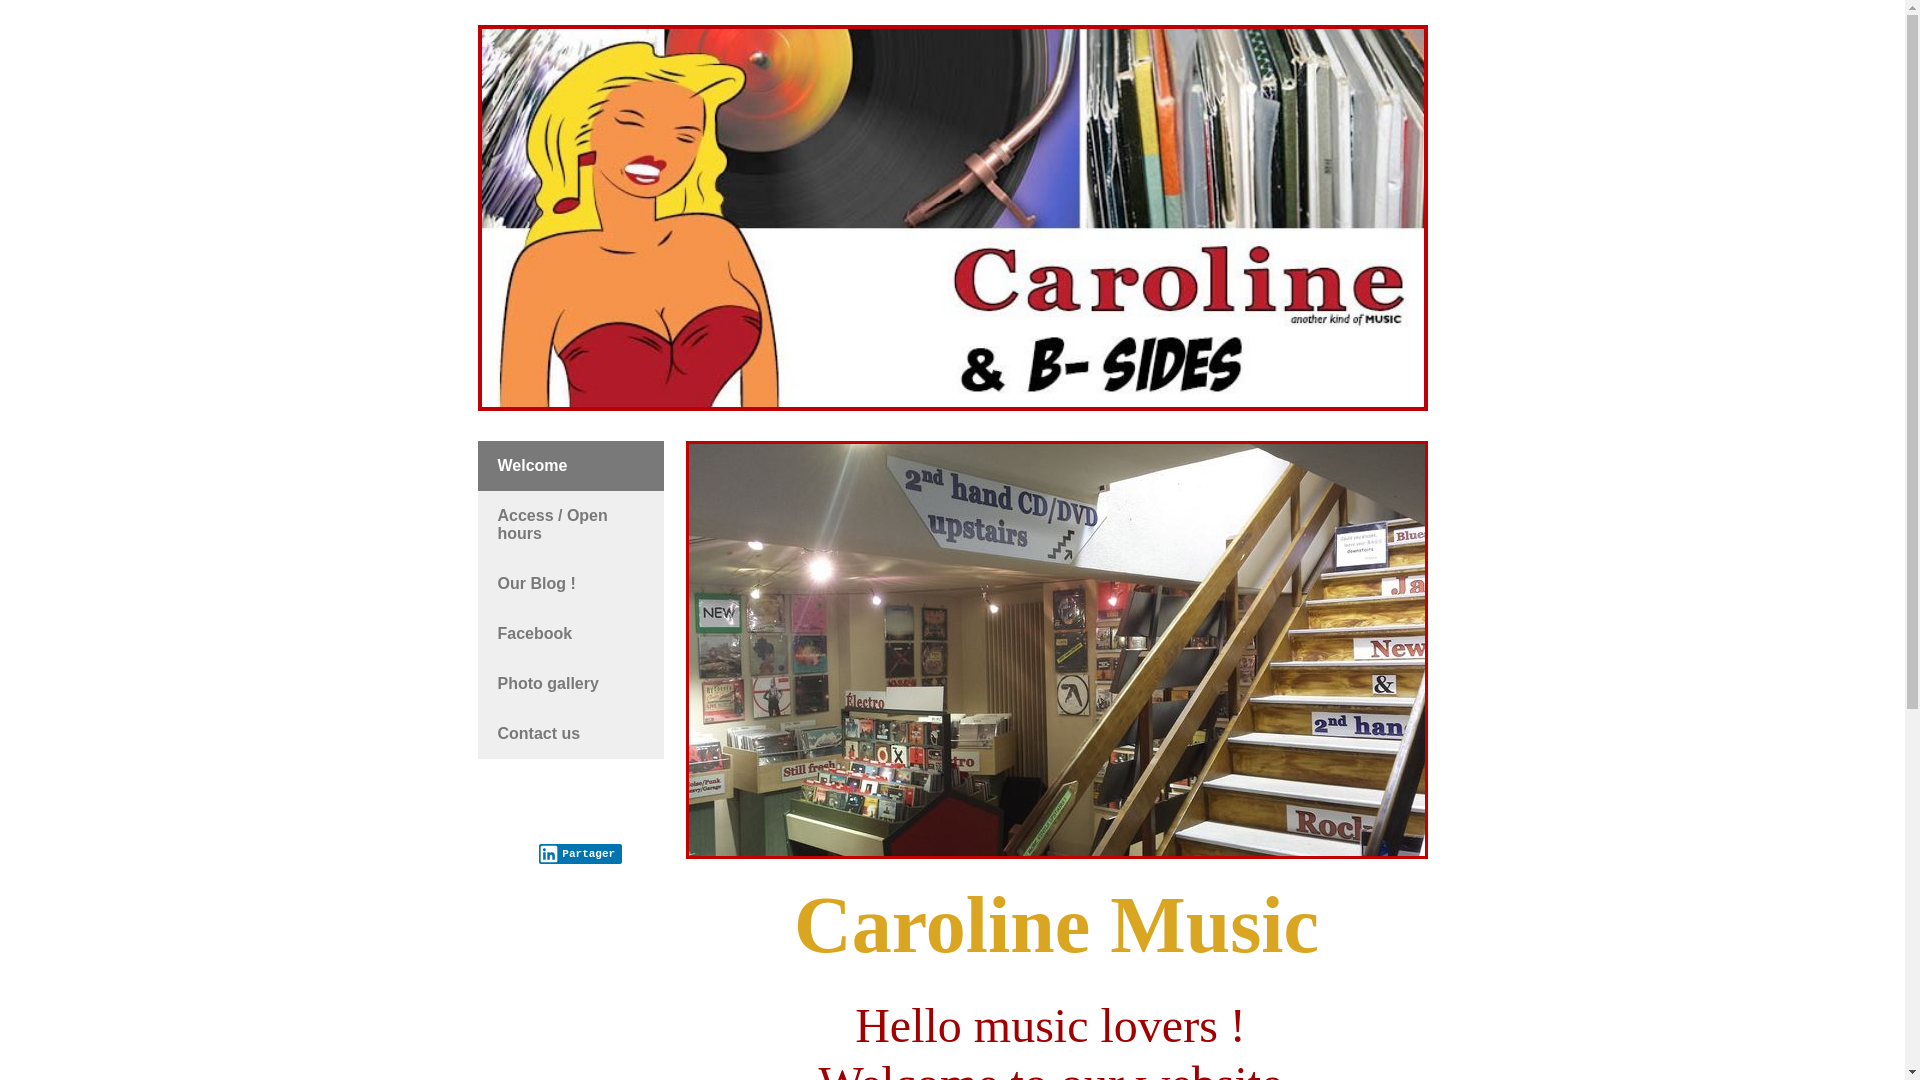 The image size is (1920, 1080). Describe the element at coordinates (571, 634) in the screenshot. I see `Facebook` at that location.